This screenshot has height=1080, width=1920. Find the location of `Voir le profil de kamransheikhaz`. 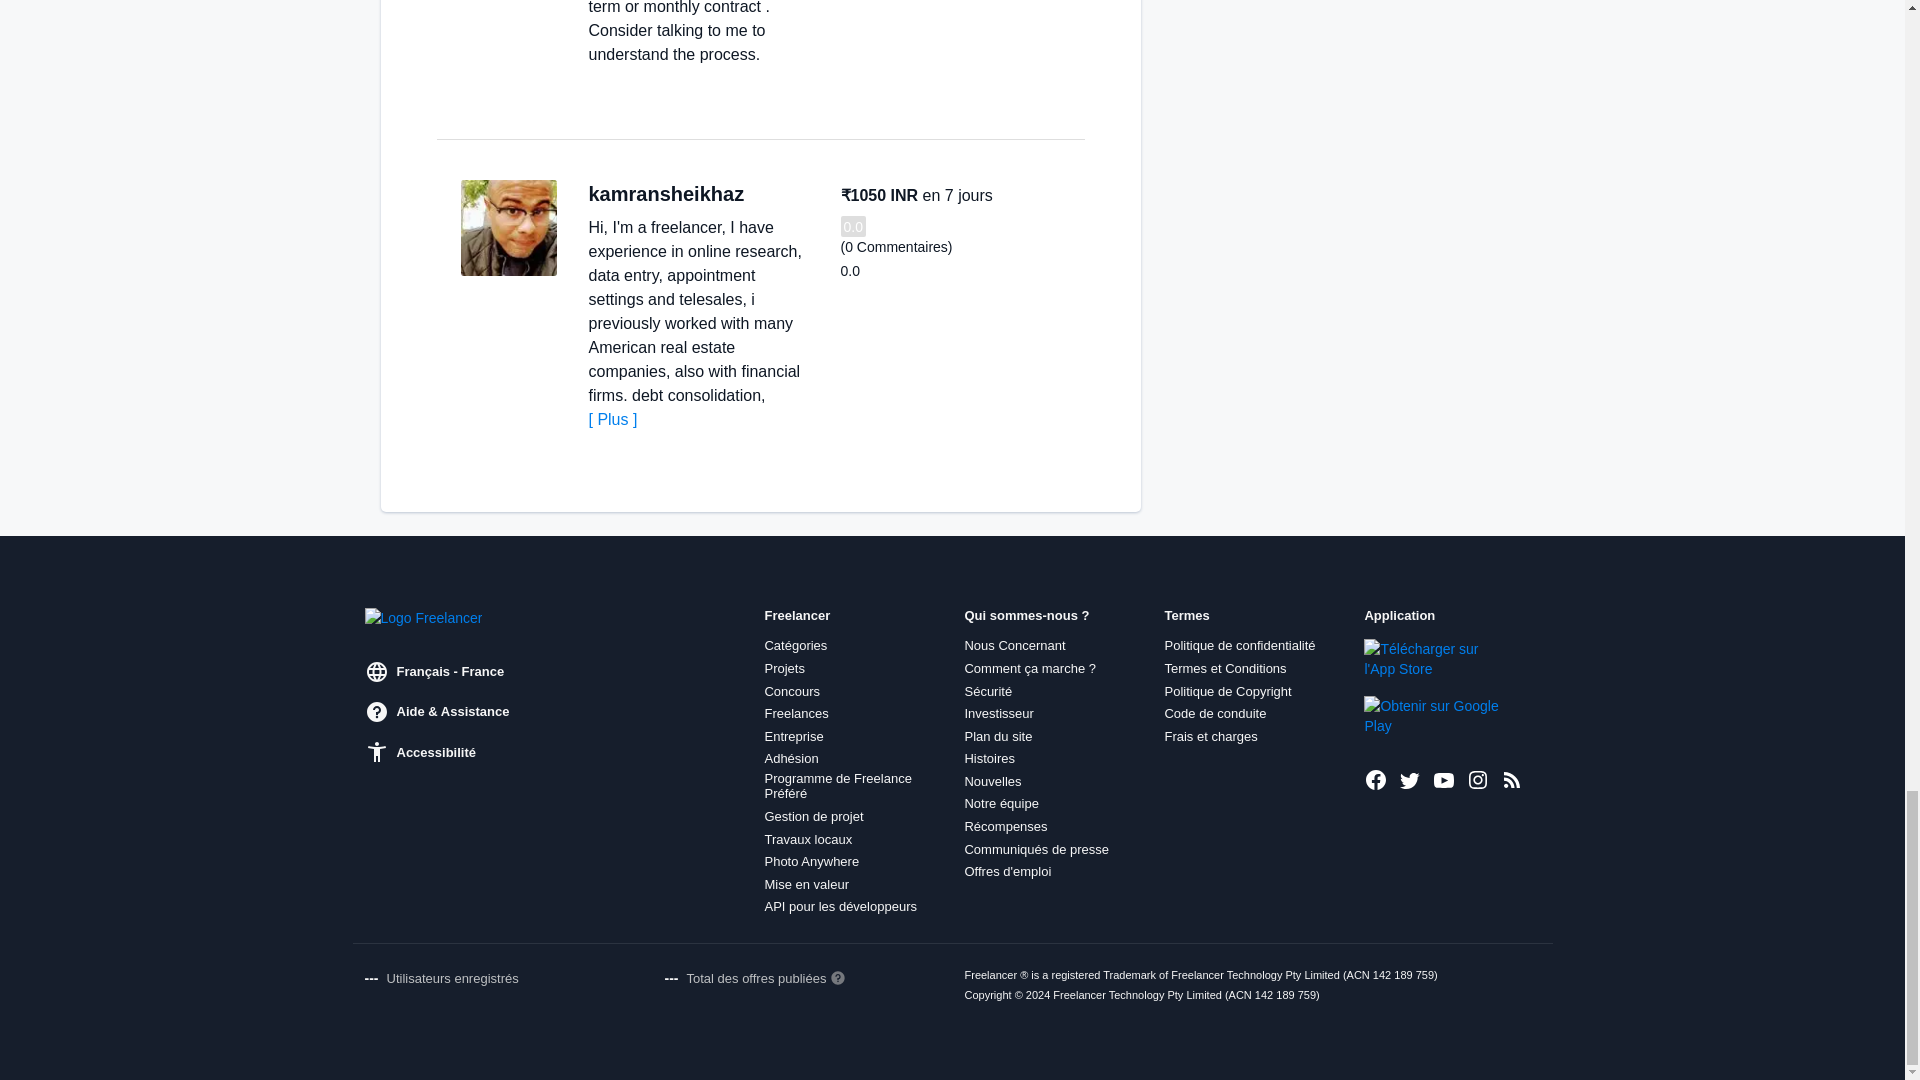

Voir le profil de kamransheikhaz is located at coordinates (508, 228).